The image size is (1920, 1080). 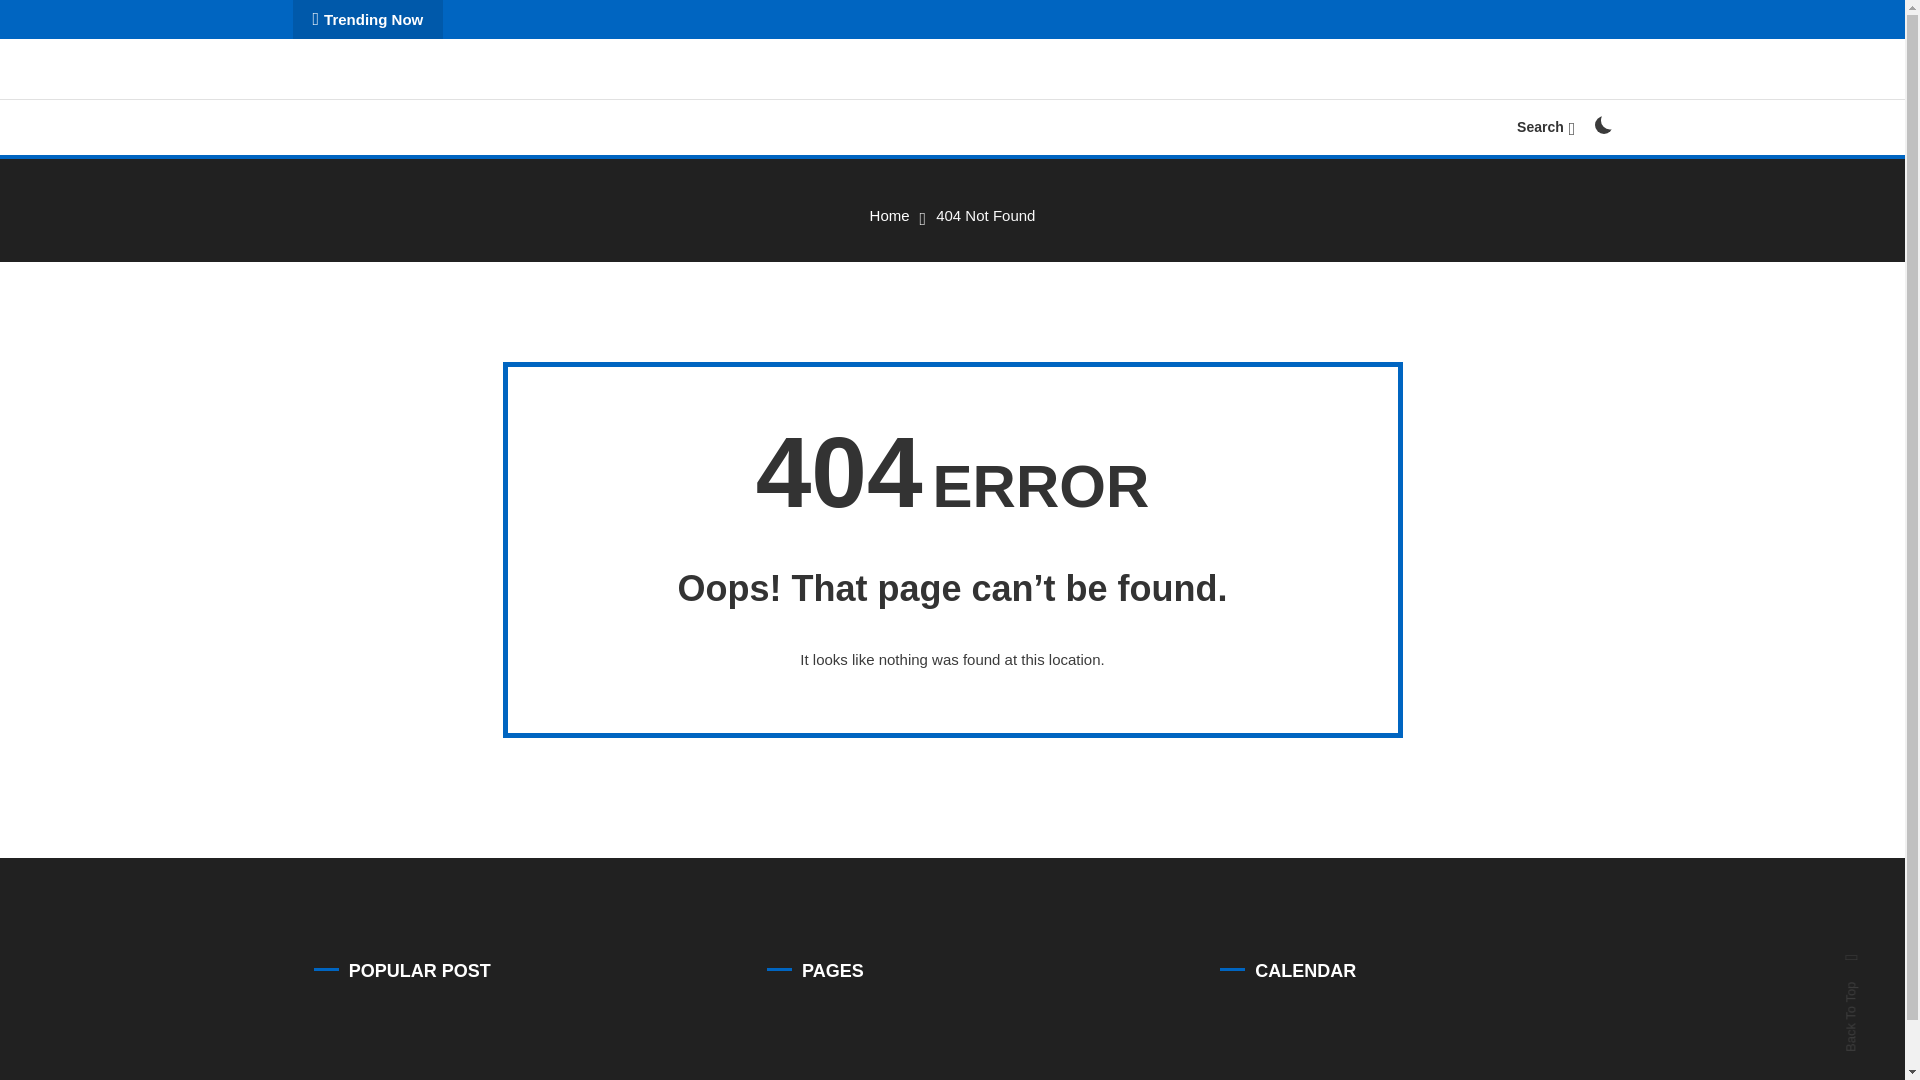 I want to click on Home, so click(x=890, y=215).